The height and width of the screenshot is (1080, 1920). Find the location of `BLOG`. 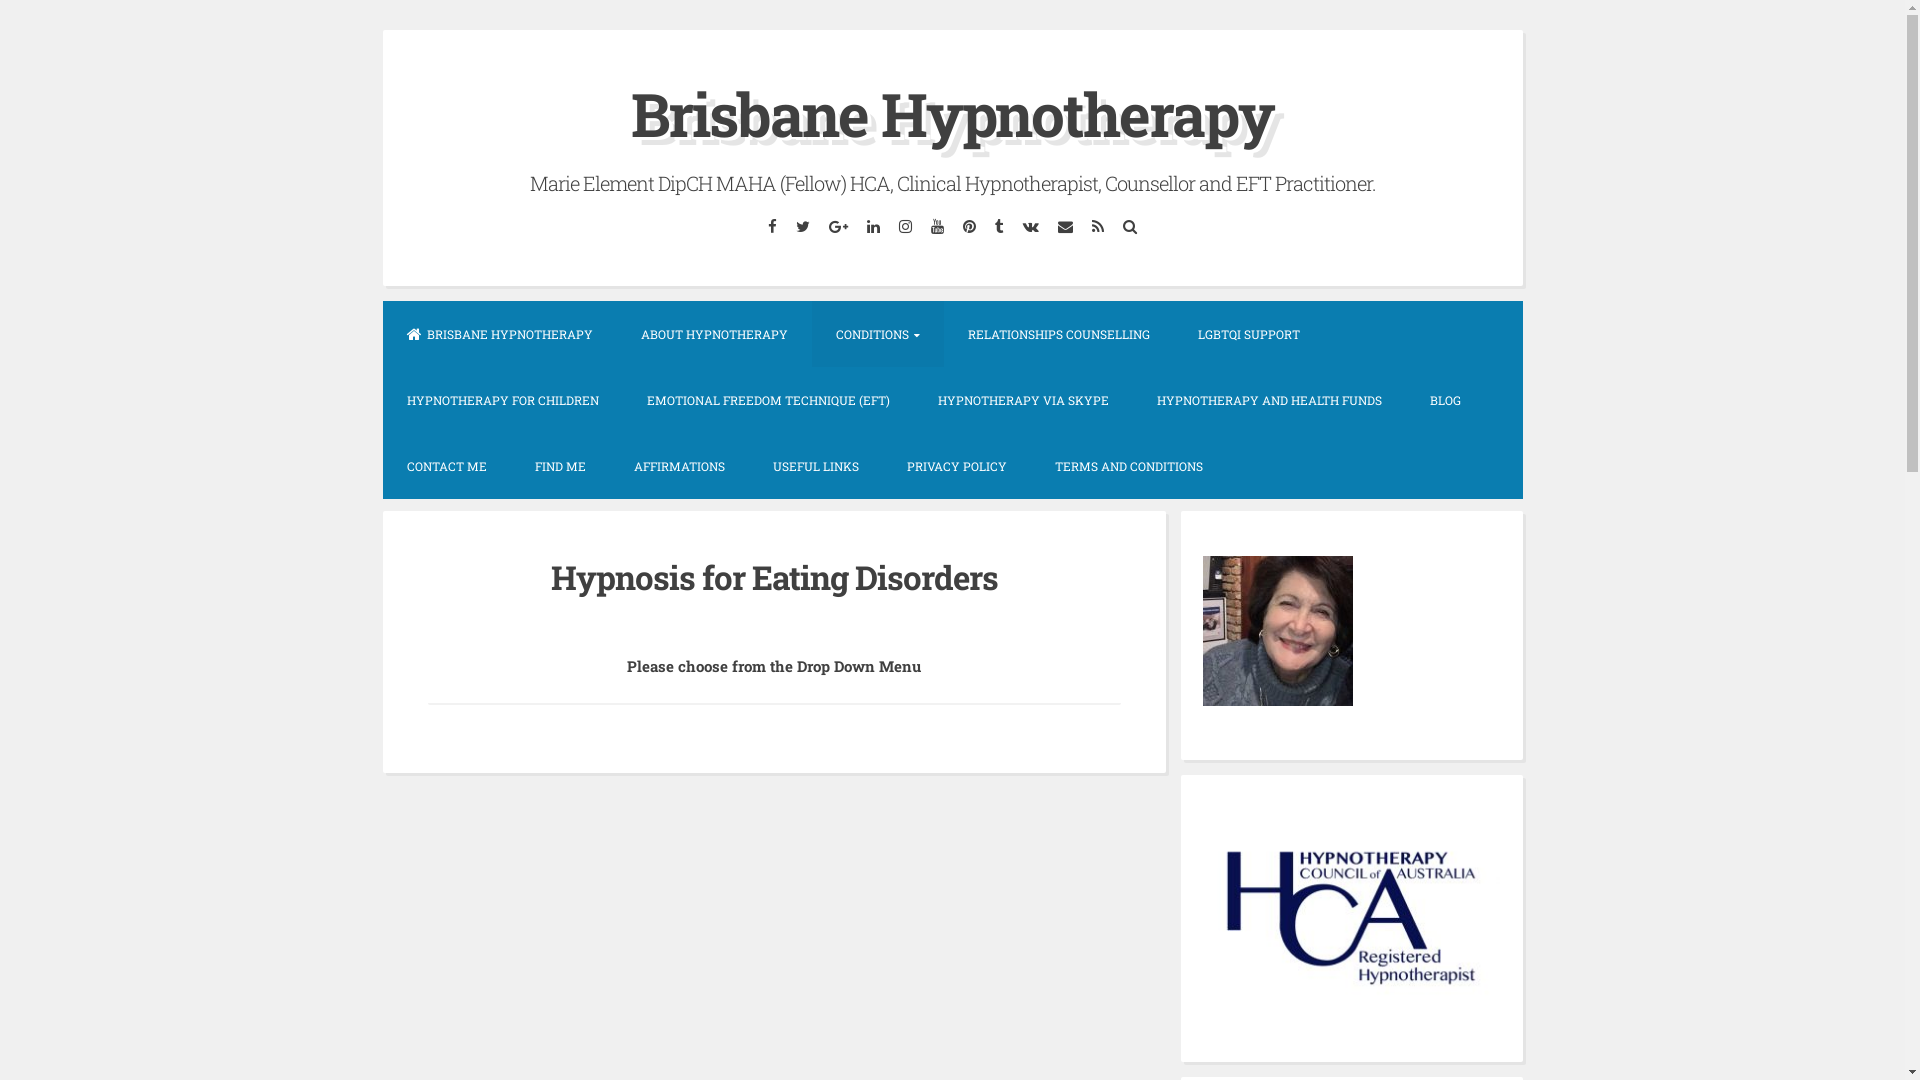

BLOG is located at coordinates (1446, 399).